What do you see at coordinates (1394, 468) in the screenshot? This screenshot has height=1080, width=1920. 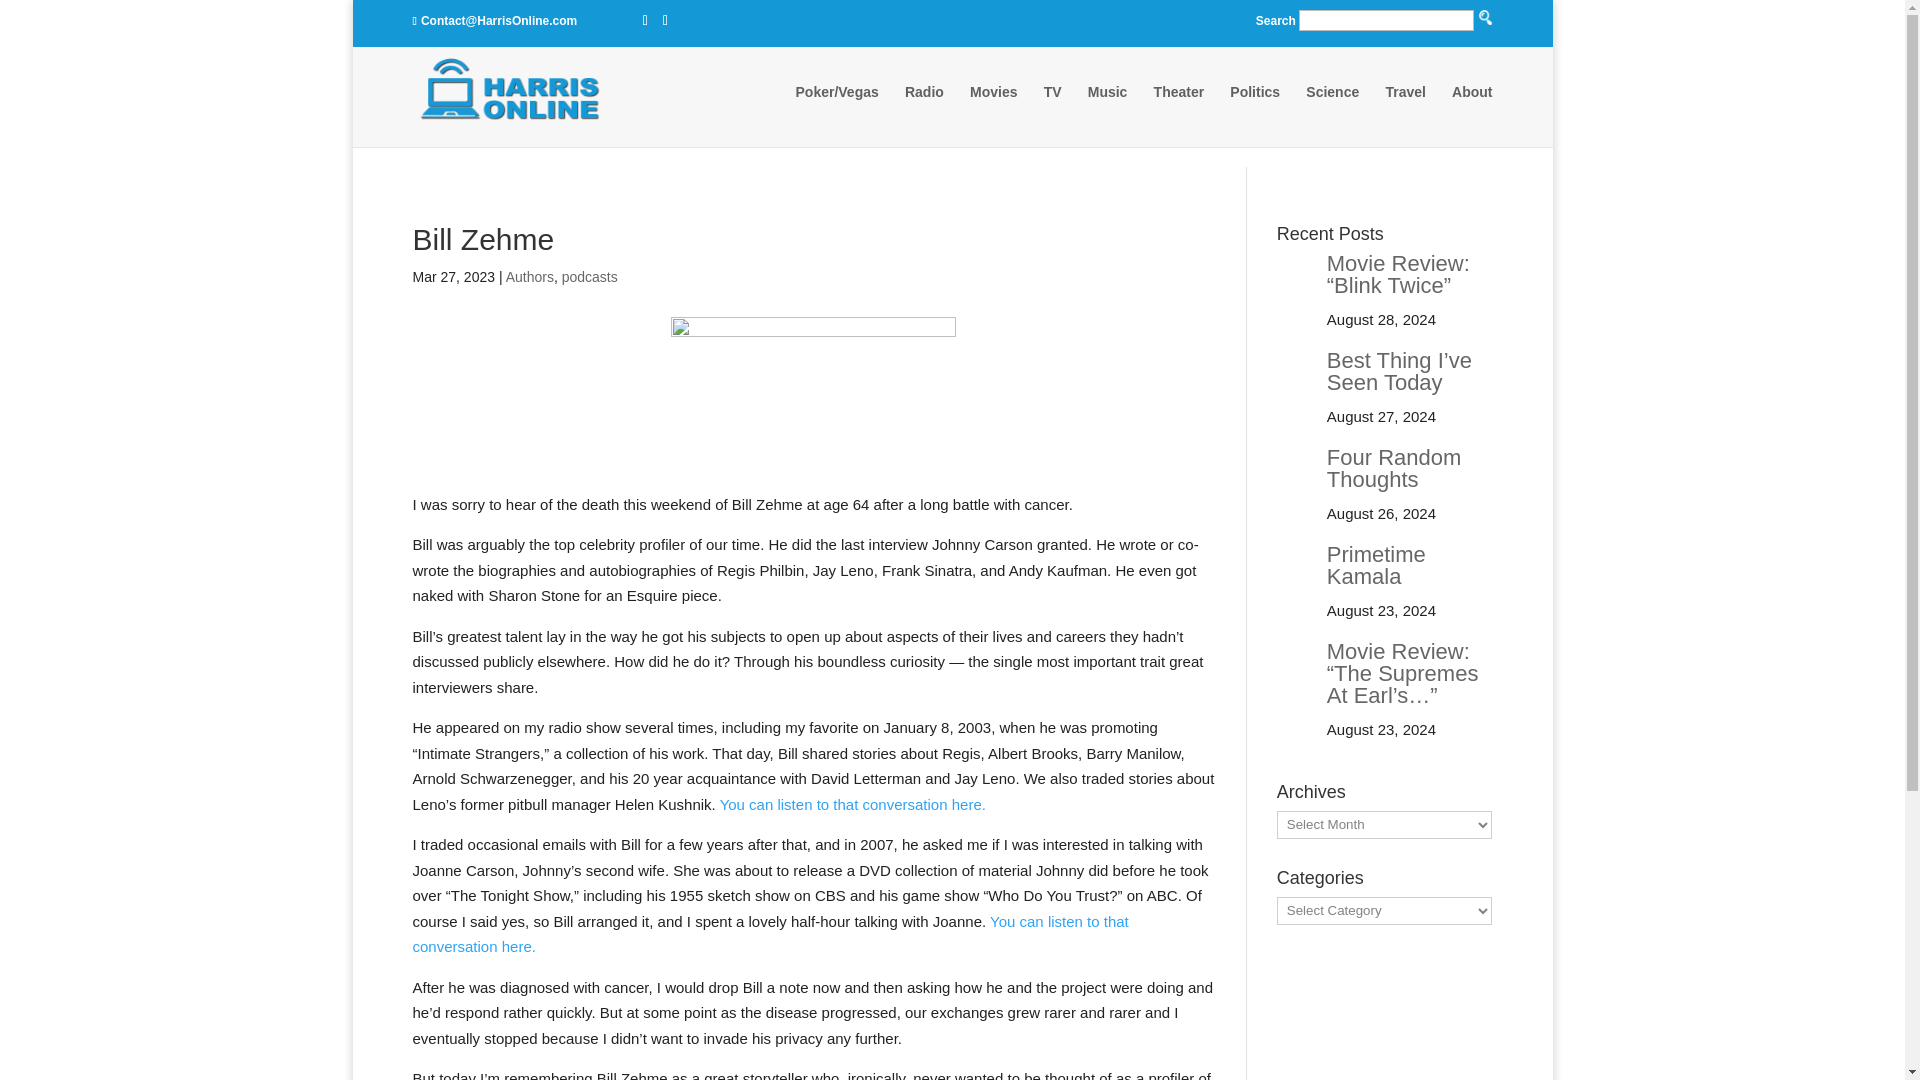 I see `Four Random Thoughts` at bounding box center [1394, 468].